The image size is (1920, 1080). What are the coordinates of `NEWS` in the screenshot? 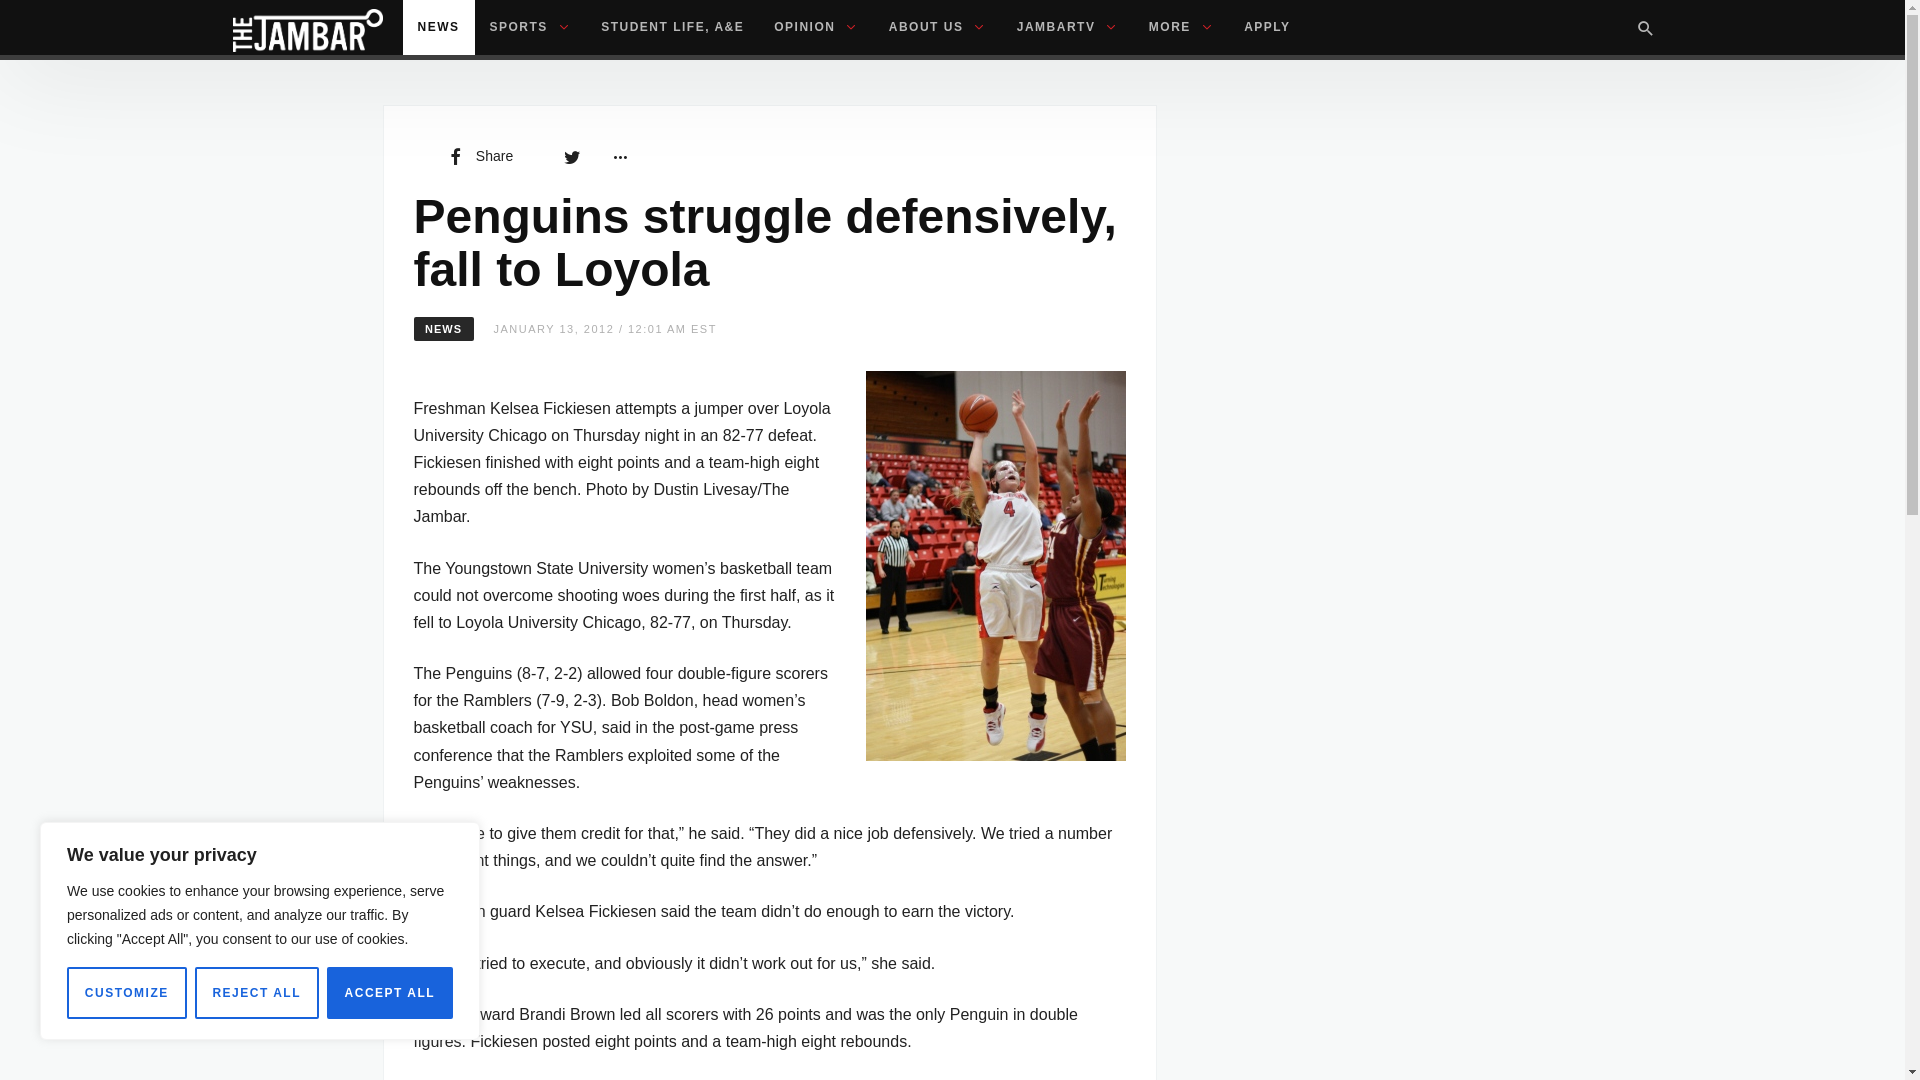 It's located at (438, 28).